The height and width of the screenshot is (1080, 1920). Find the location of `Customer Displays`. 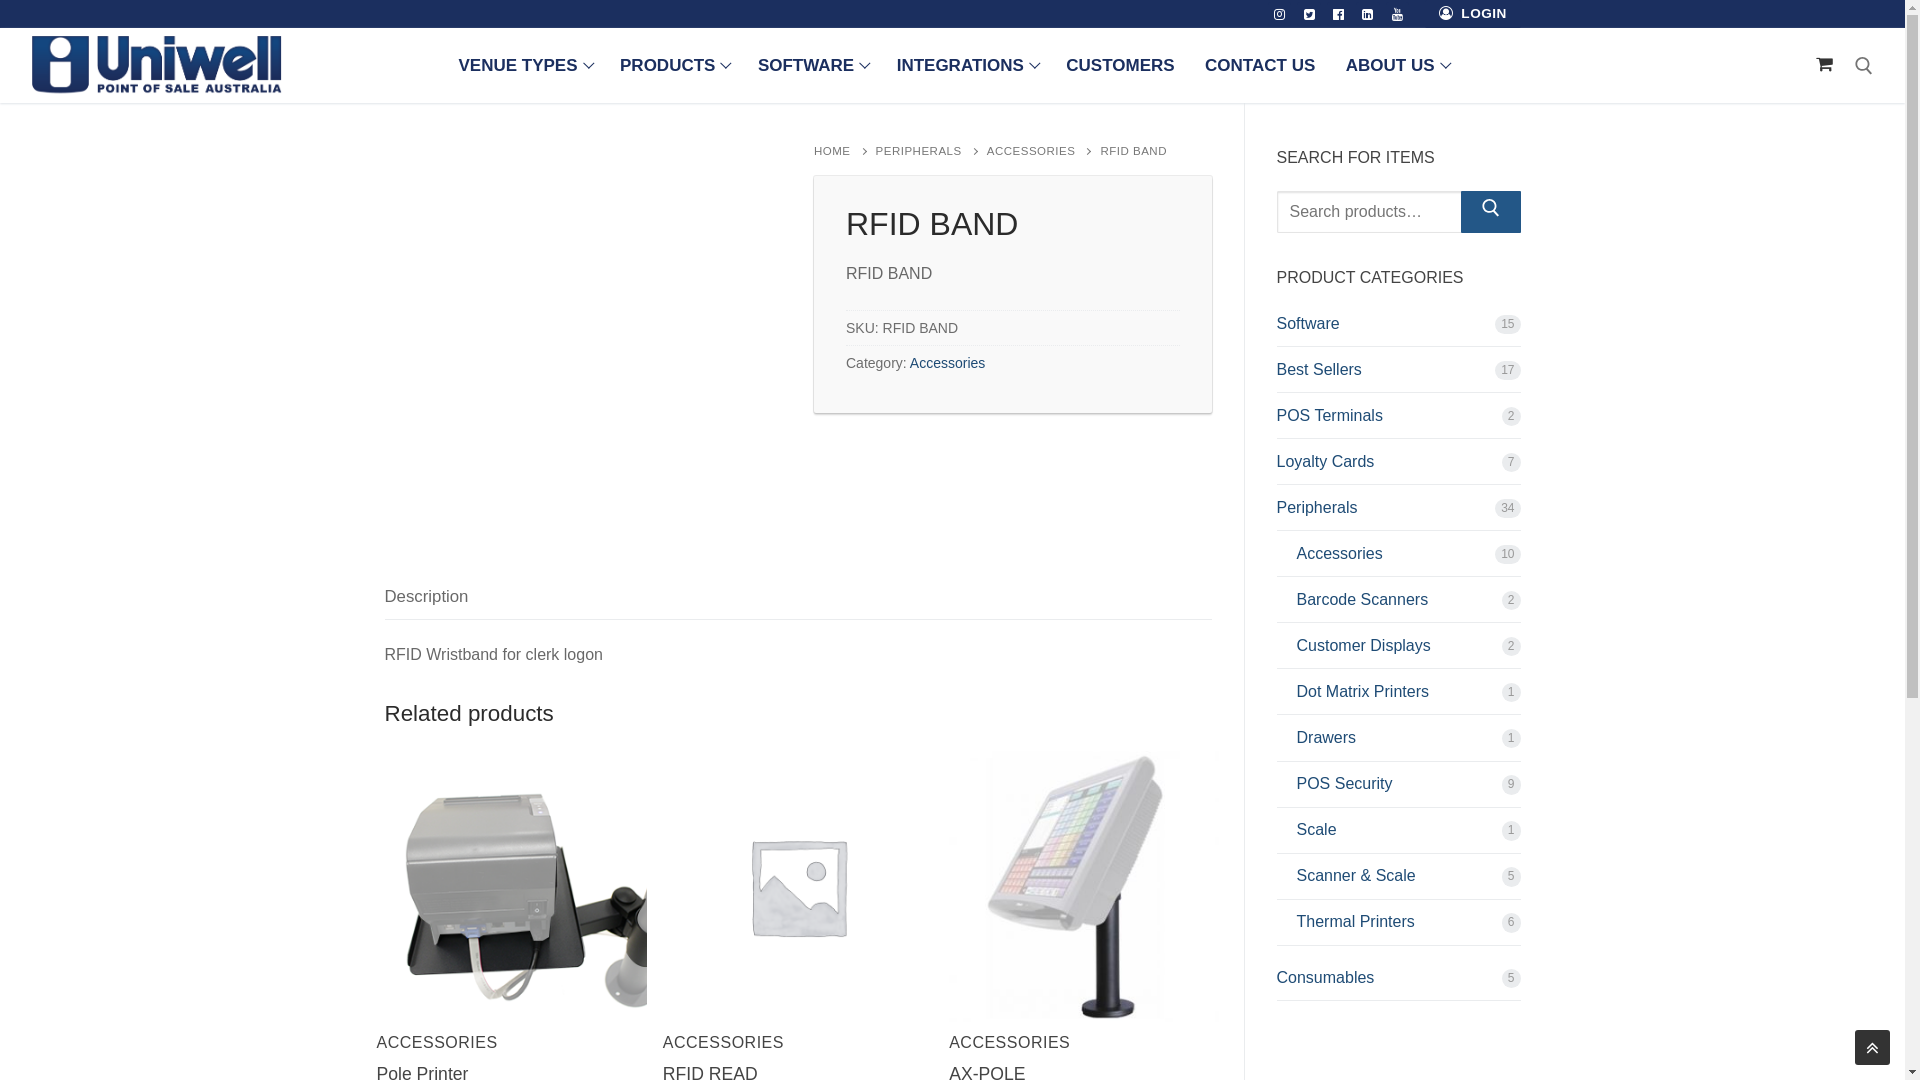

Customer Displays is located at coordinates (1398, 651).